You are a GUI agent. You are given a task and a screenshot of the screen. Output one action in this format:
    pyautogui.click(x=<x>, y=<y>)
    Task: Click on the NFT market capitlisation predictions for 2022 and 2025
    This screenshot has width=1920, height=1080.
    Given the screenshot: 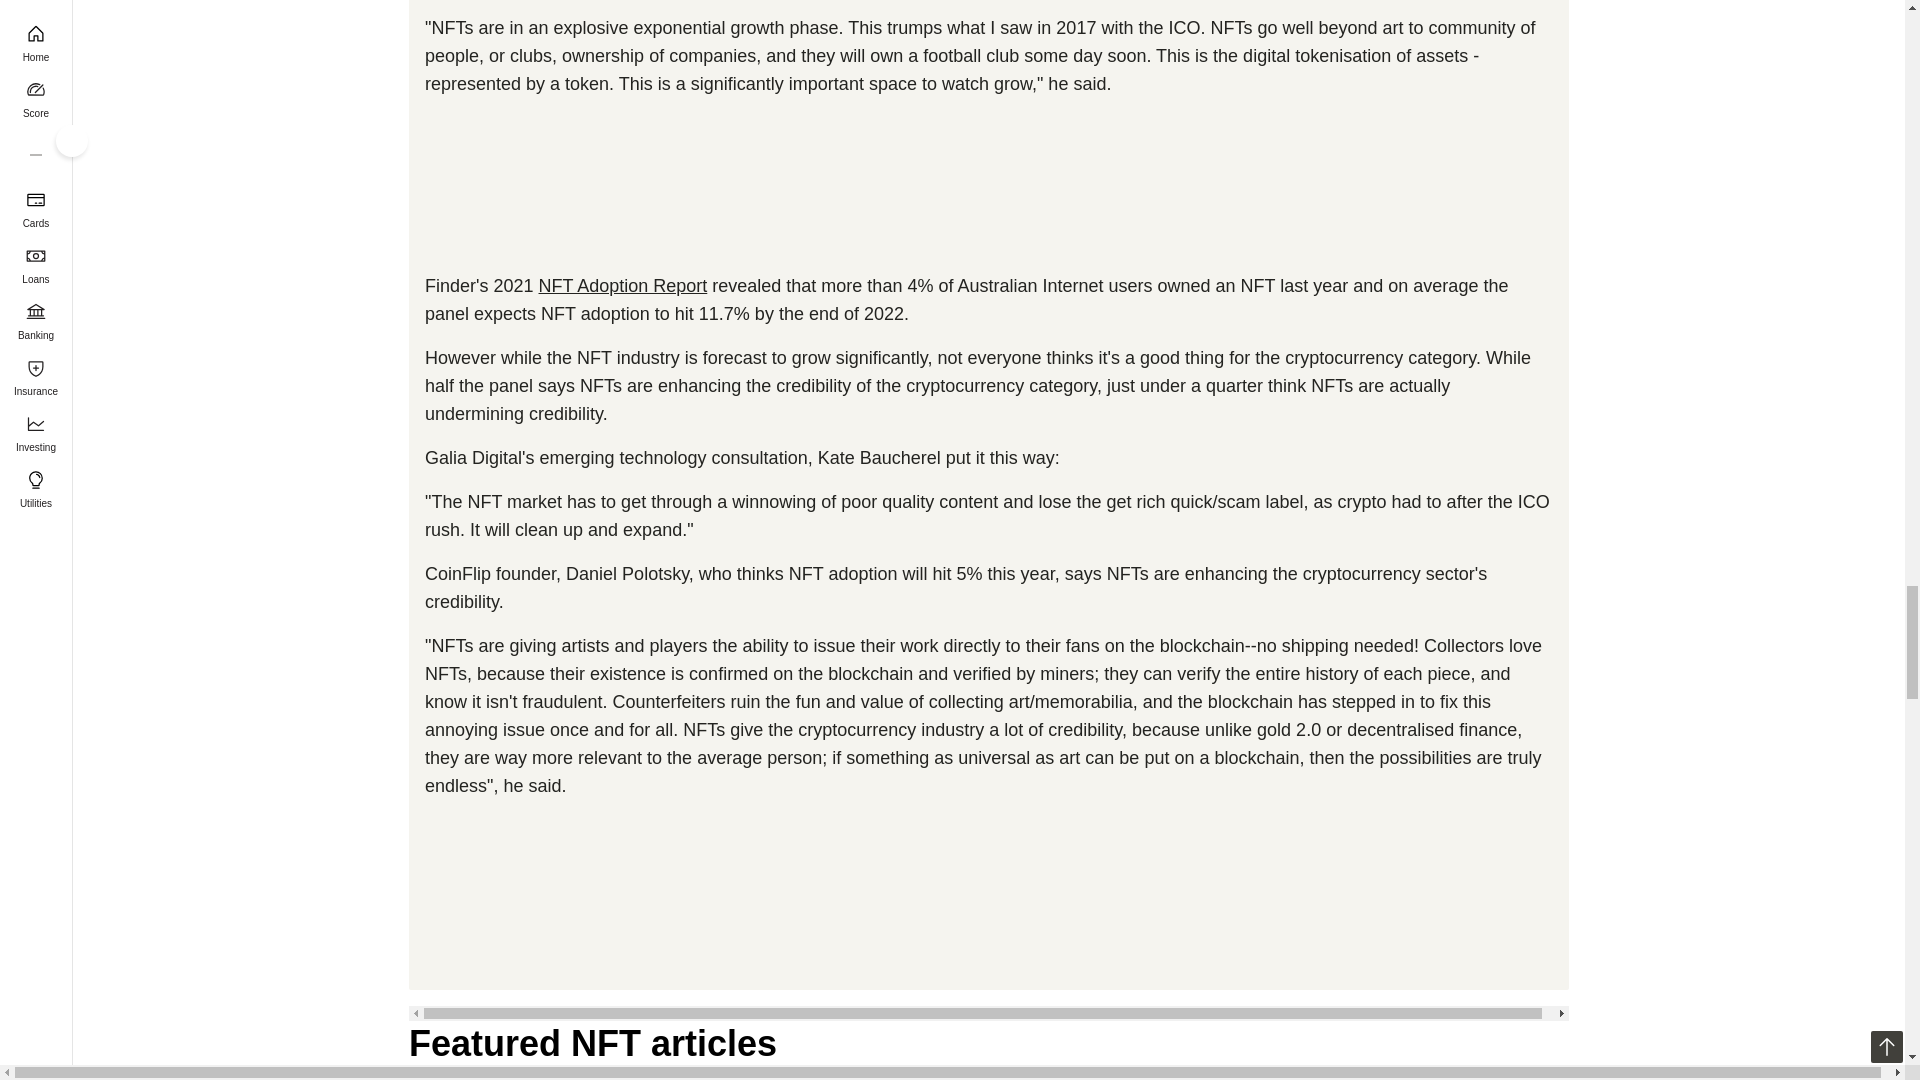 What is the action you would take?
    pyautogui.click(x=988, y=188)
    